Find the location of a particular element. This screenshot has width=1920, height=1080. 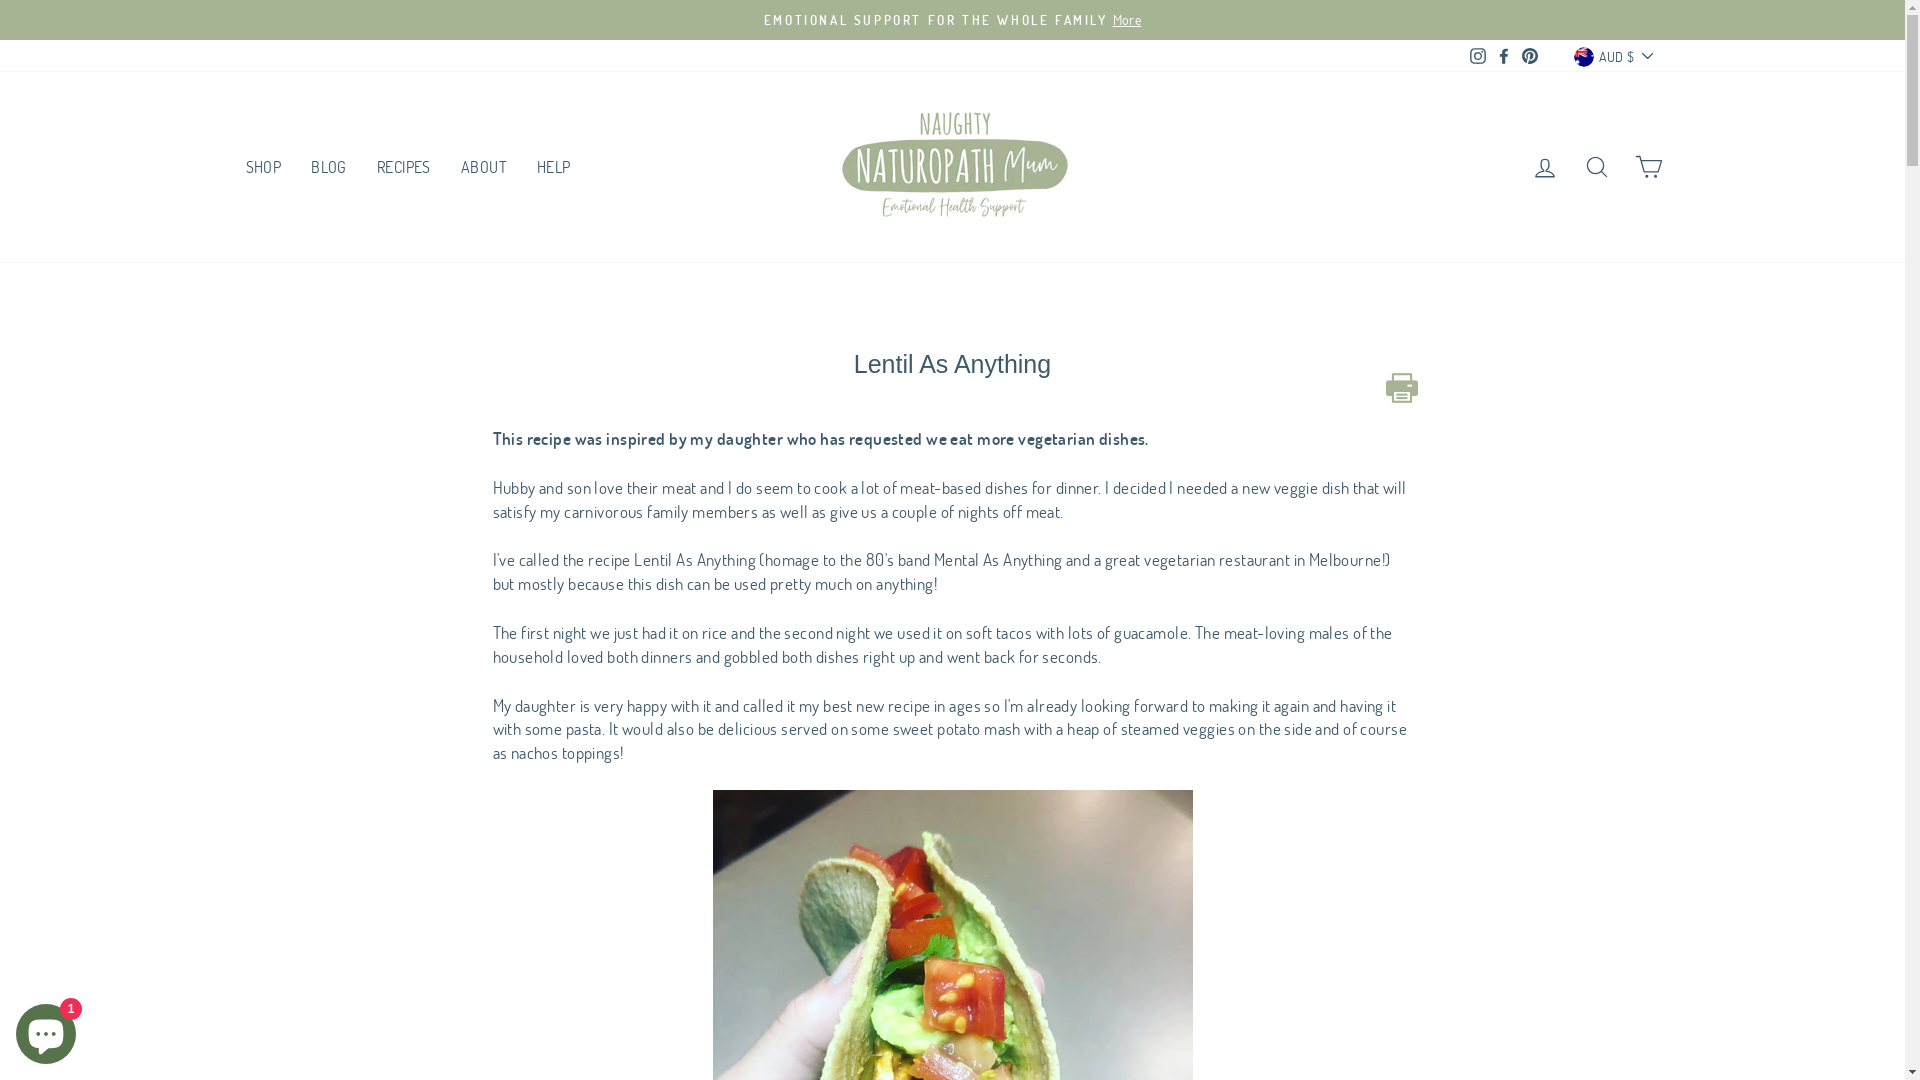

Search is located at coordinates (1596, 166).